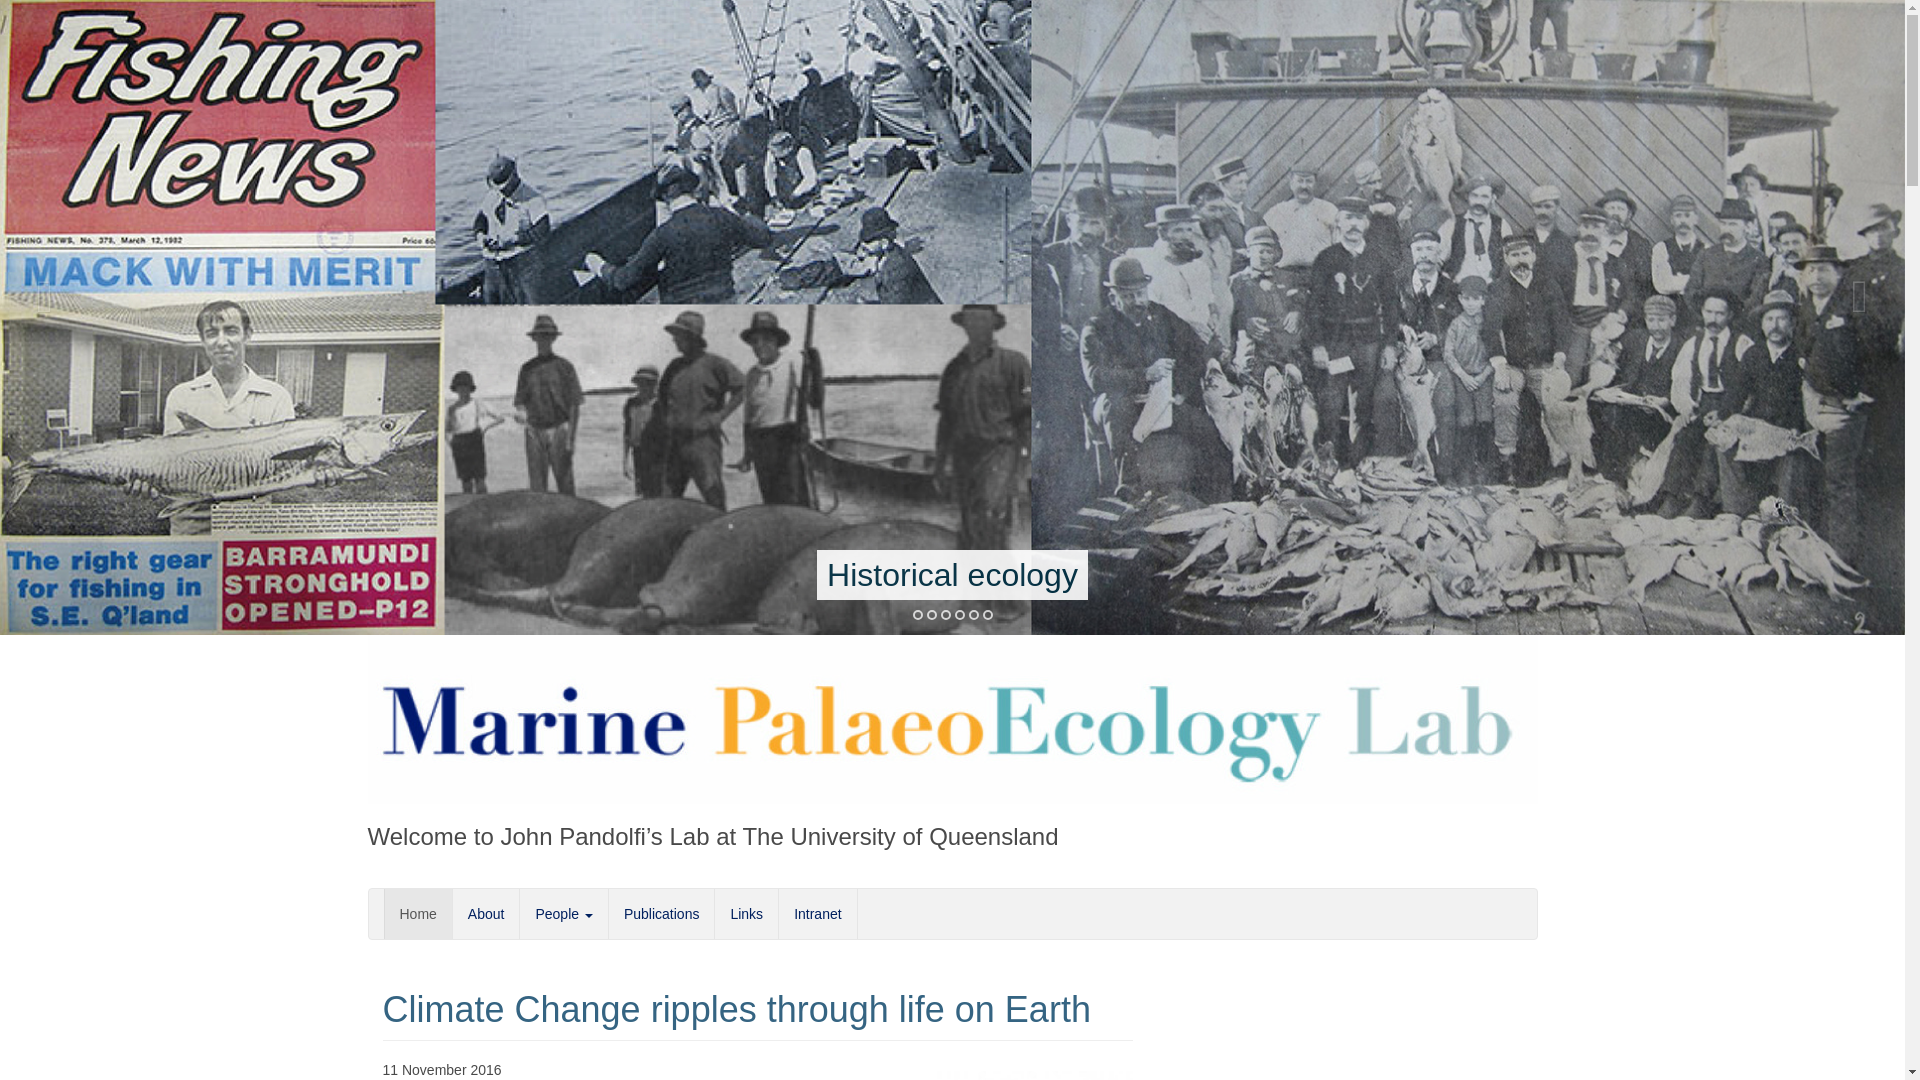 The height and width of the screenshot is (1080, 1920). I want to click on About, so click(486, 913).